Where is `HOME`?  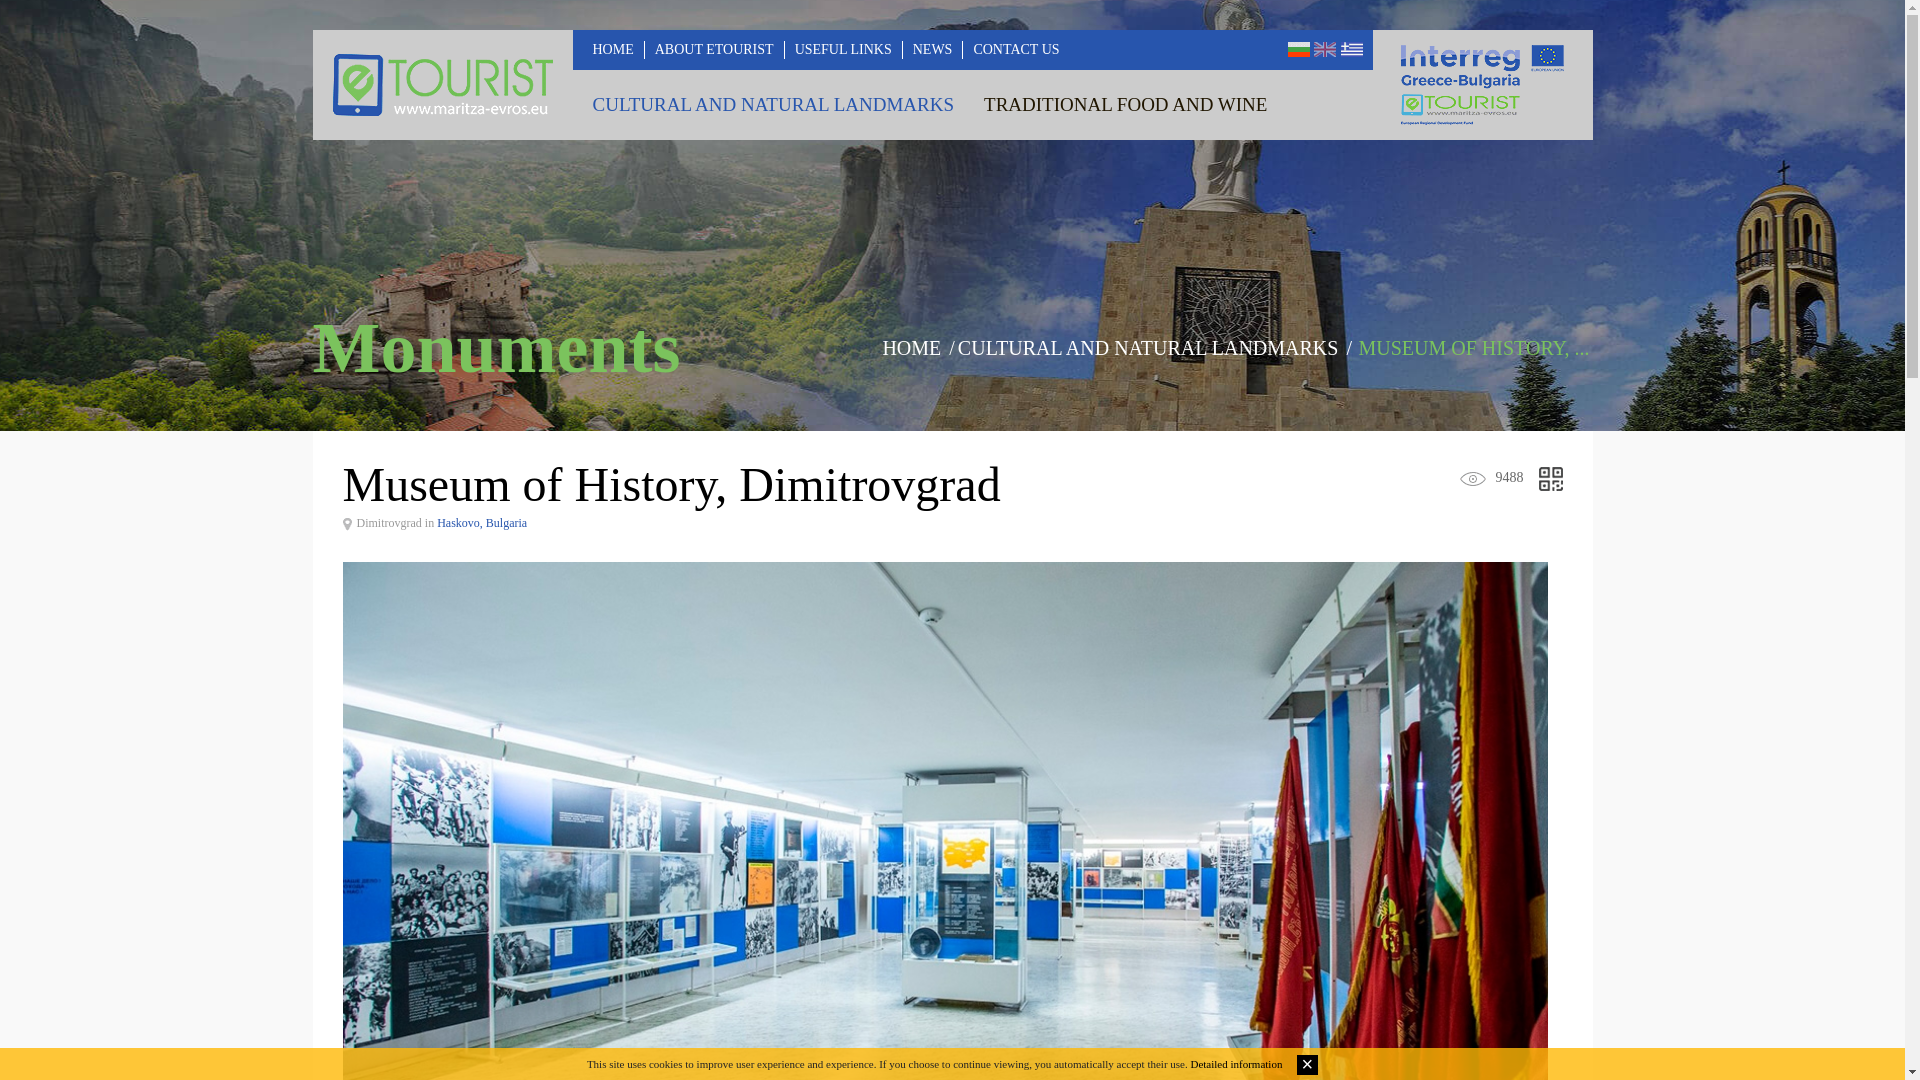 HOME is located at coordinates (912, 347).